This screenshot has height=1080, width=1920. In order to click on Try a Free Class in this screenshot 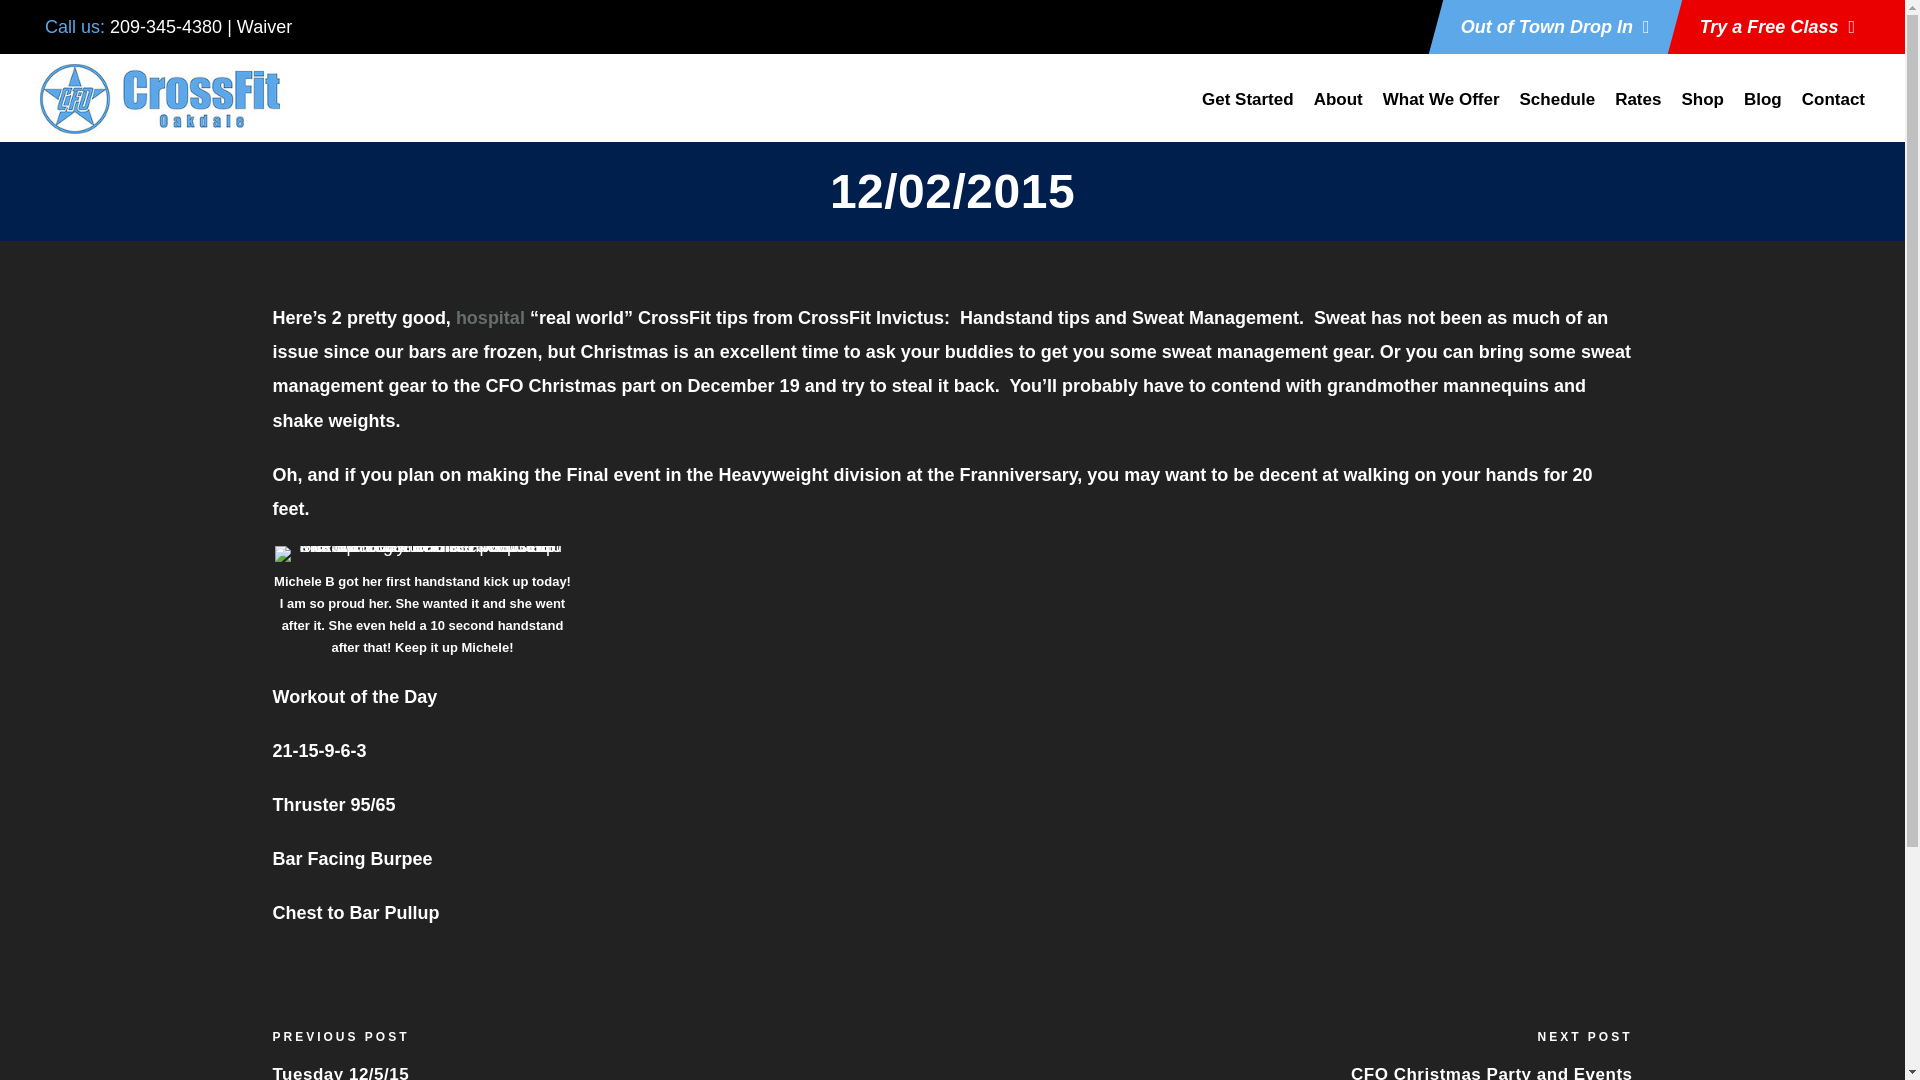, I will do `click(1776, 26)`.